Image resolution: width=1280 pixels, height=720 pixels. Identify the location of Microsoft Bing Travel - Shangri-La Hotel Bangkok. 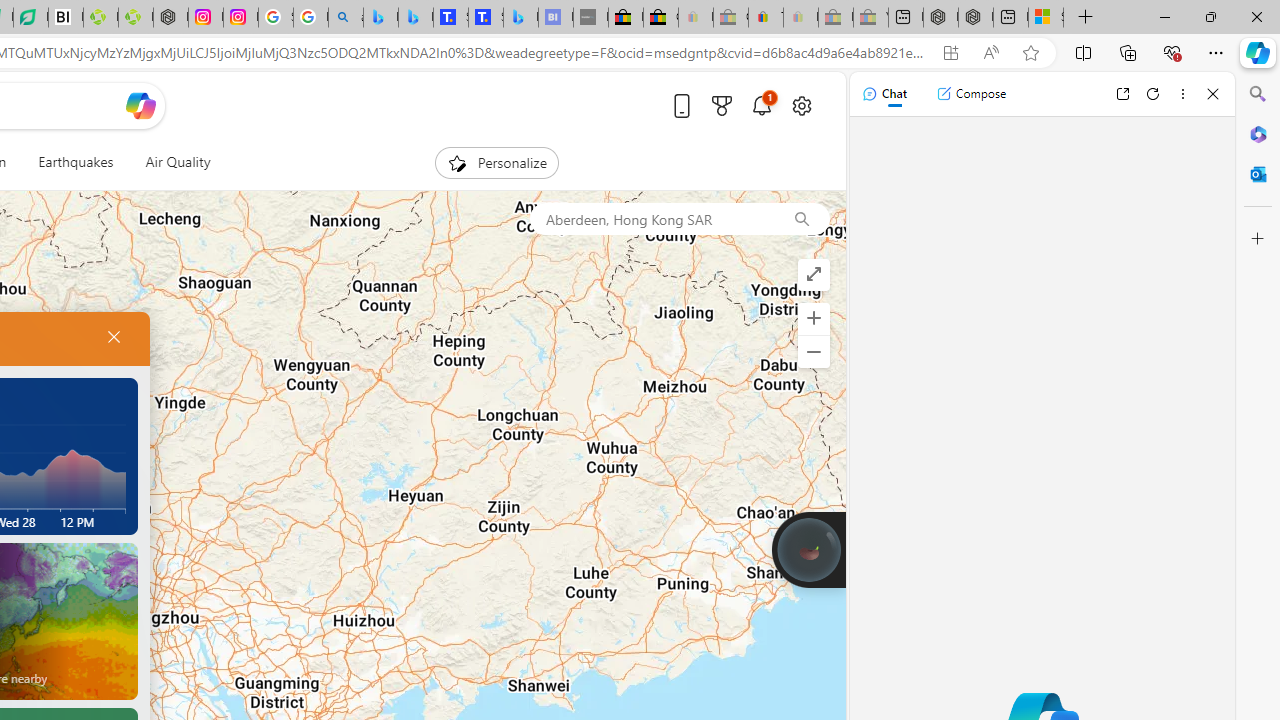
(520, 18).